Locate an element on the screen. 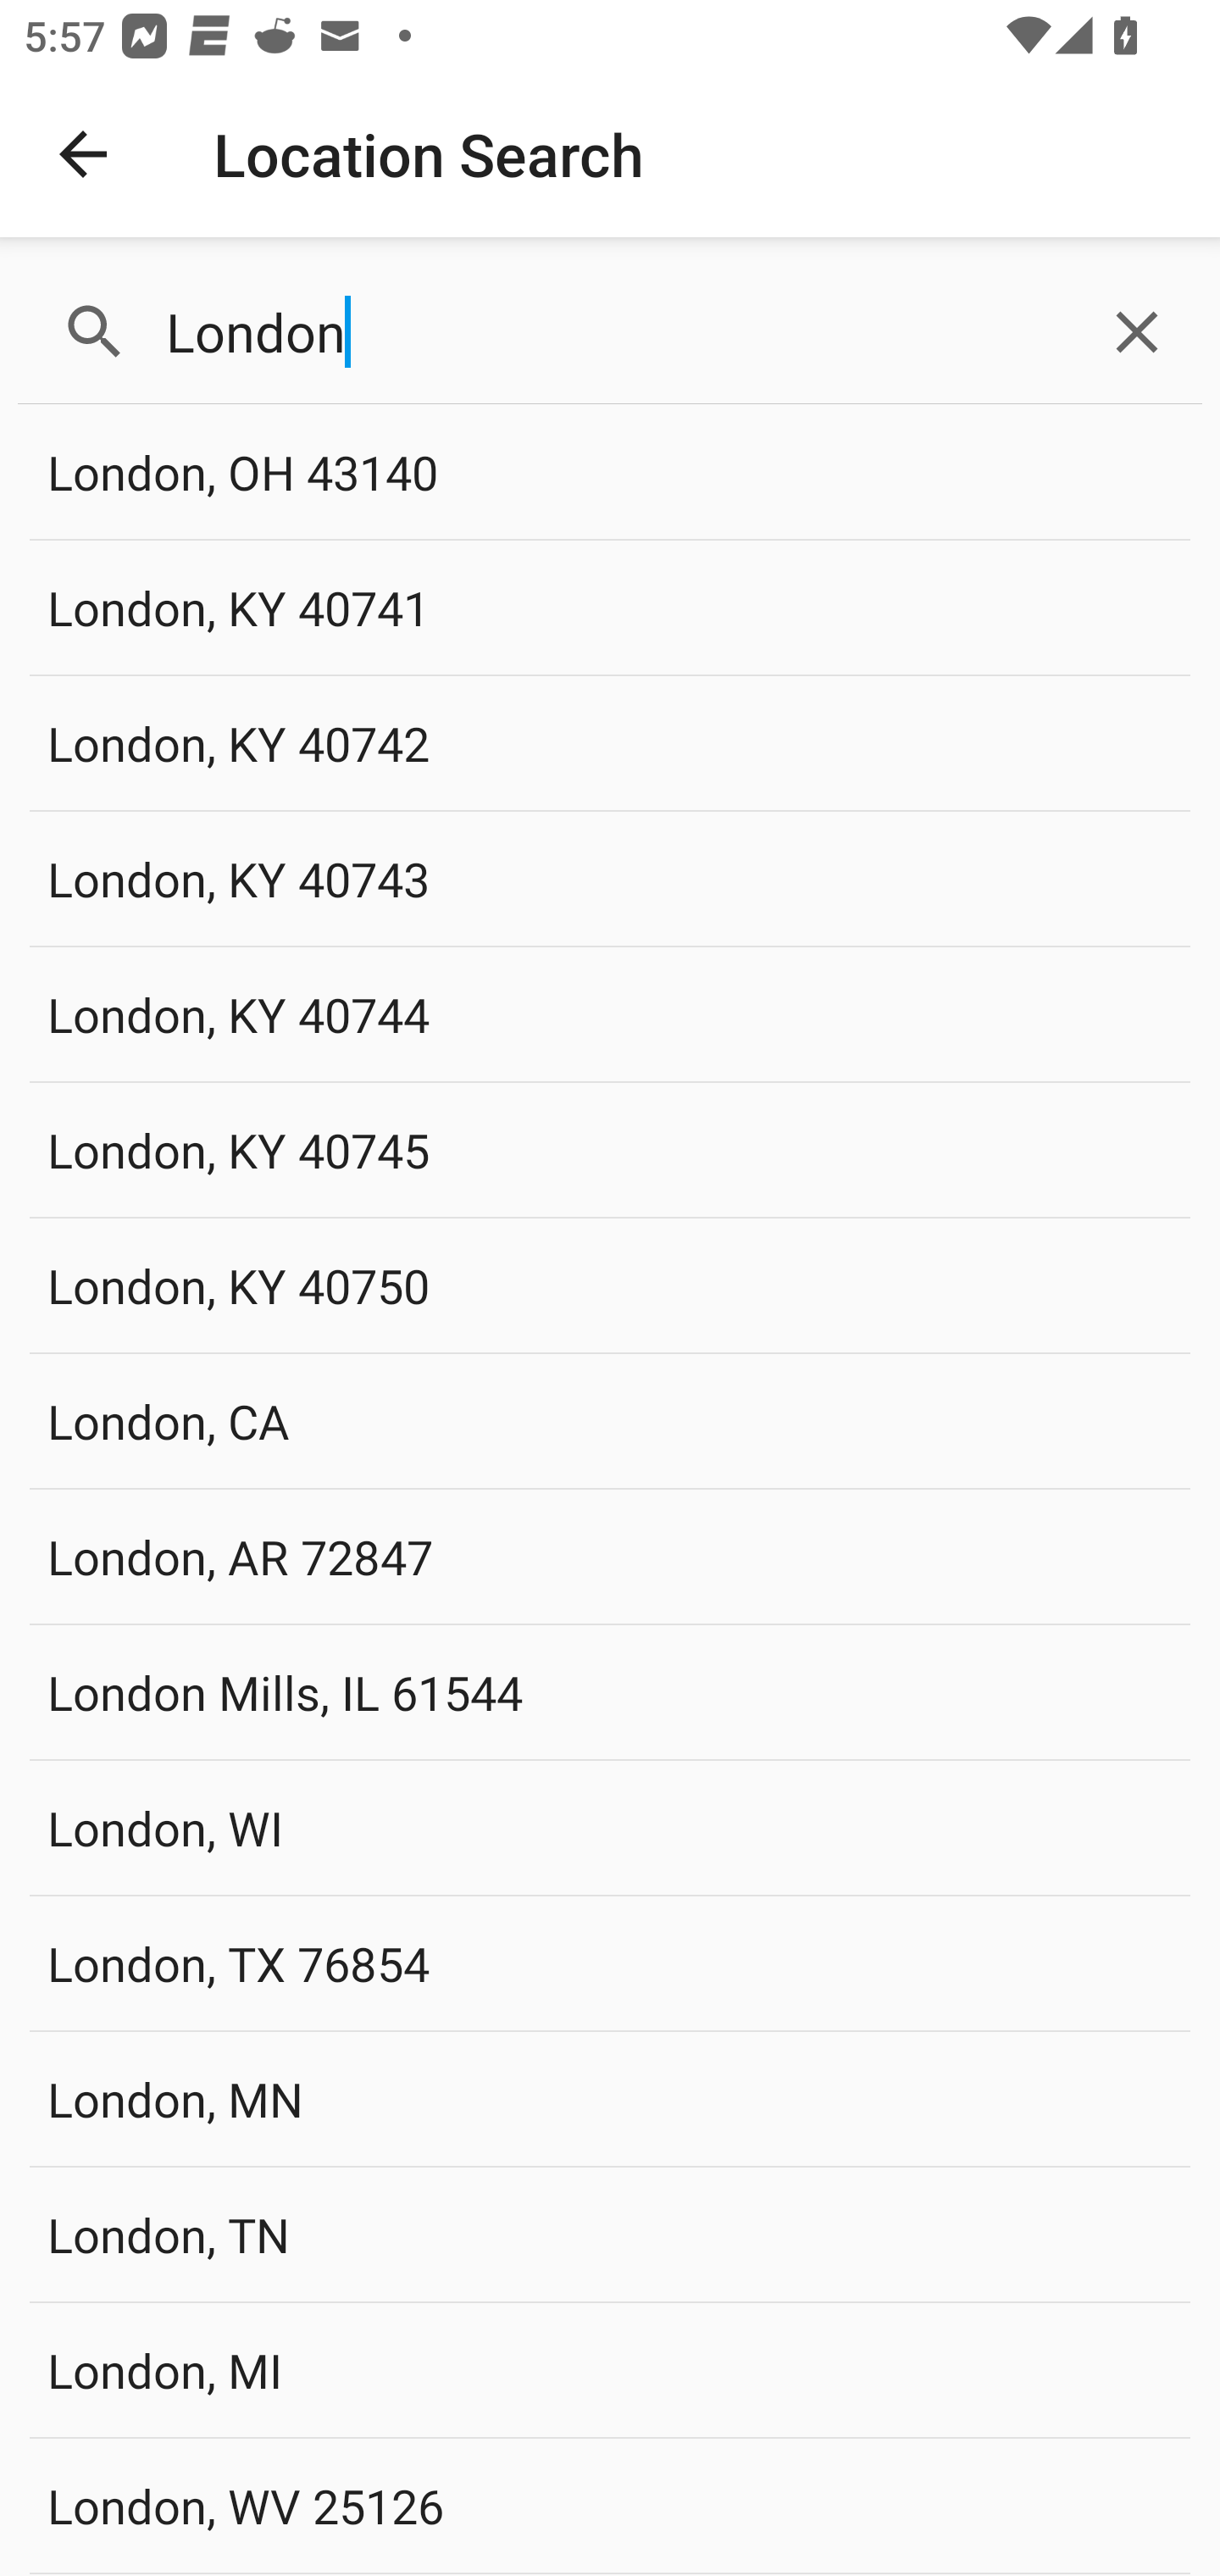 This screenshot has width=1220, height=2576. London, CA is located at coordinates (610, 1420).